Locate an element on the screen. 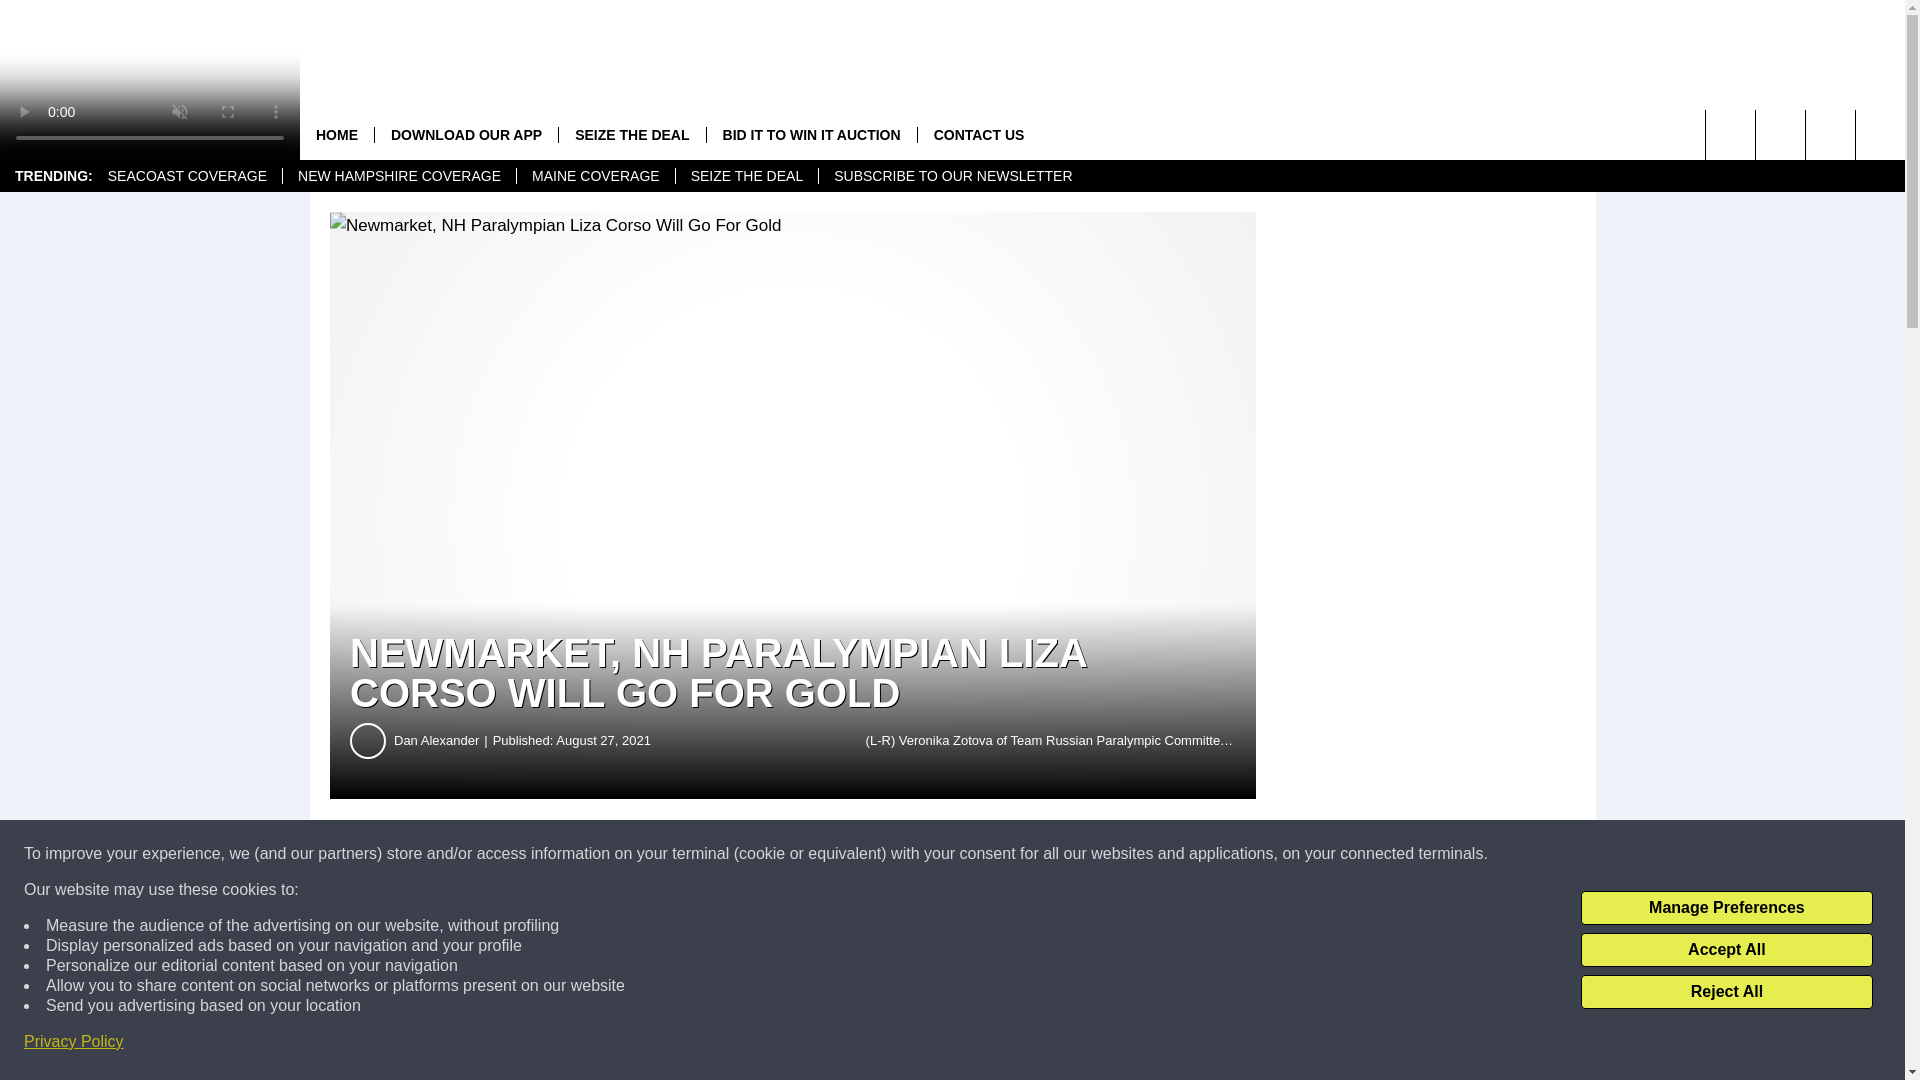 The width and height of the screenshot is (1920, 1080). SUBSCRIBE TO OUR NEWSLETTER is located at coordinates (952, 176).